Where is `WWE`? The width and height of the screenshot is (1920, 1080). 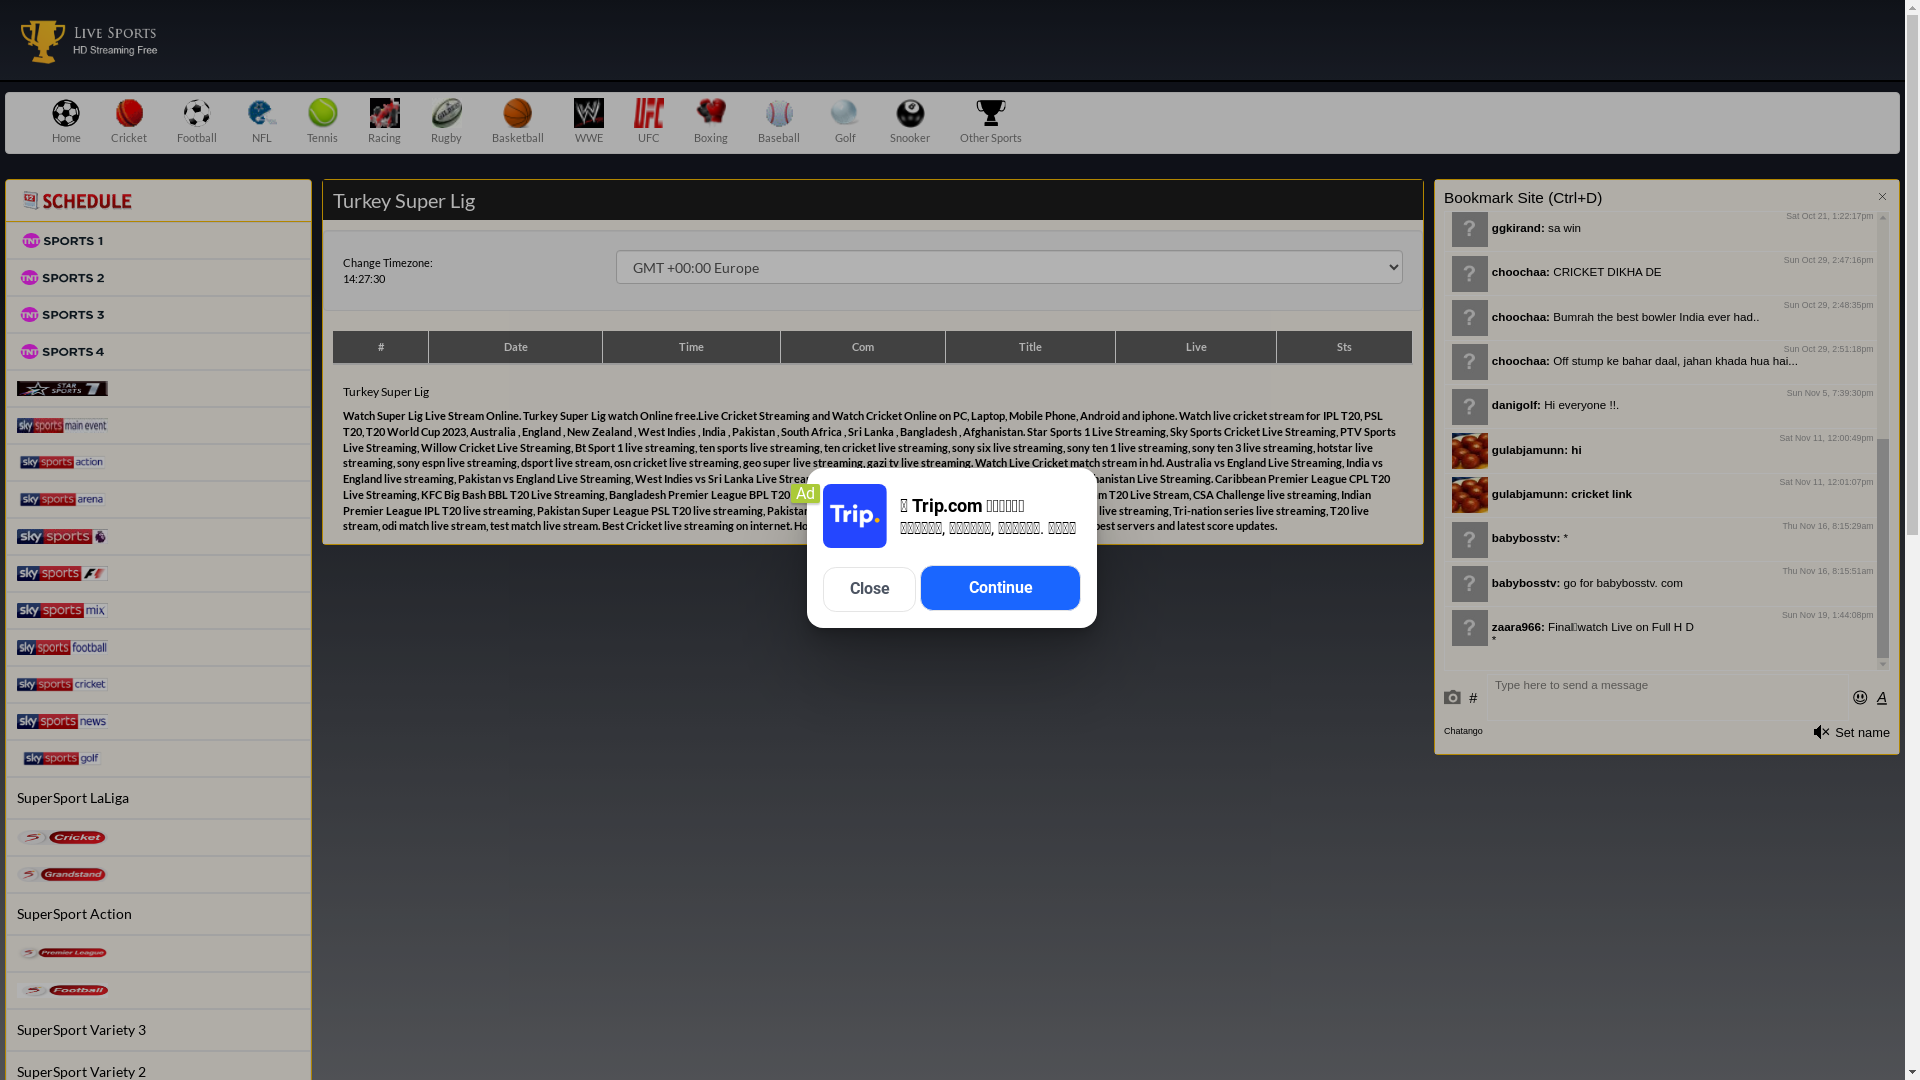
WWE is located at coordinates (589, 123).